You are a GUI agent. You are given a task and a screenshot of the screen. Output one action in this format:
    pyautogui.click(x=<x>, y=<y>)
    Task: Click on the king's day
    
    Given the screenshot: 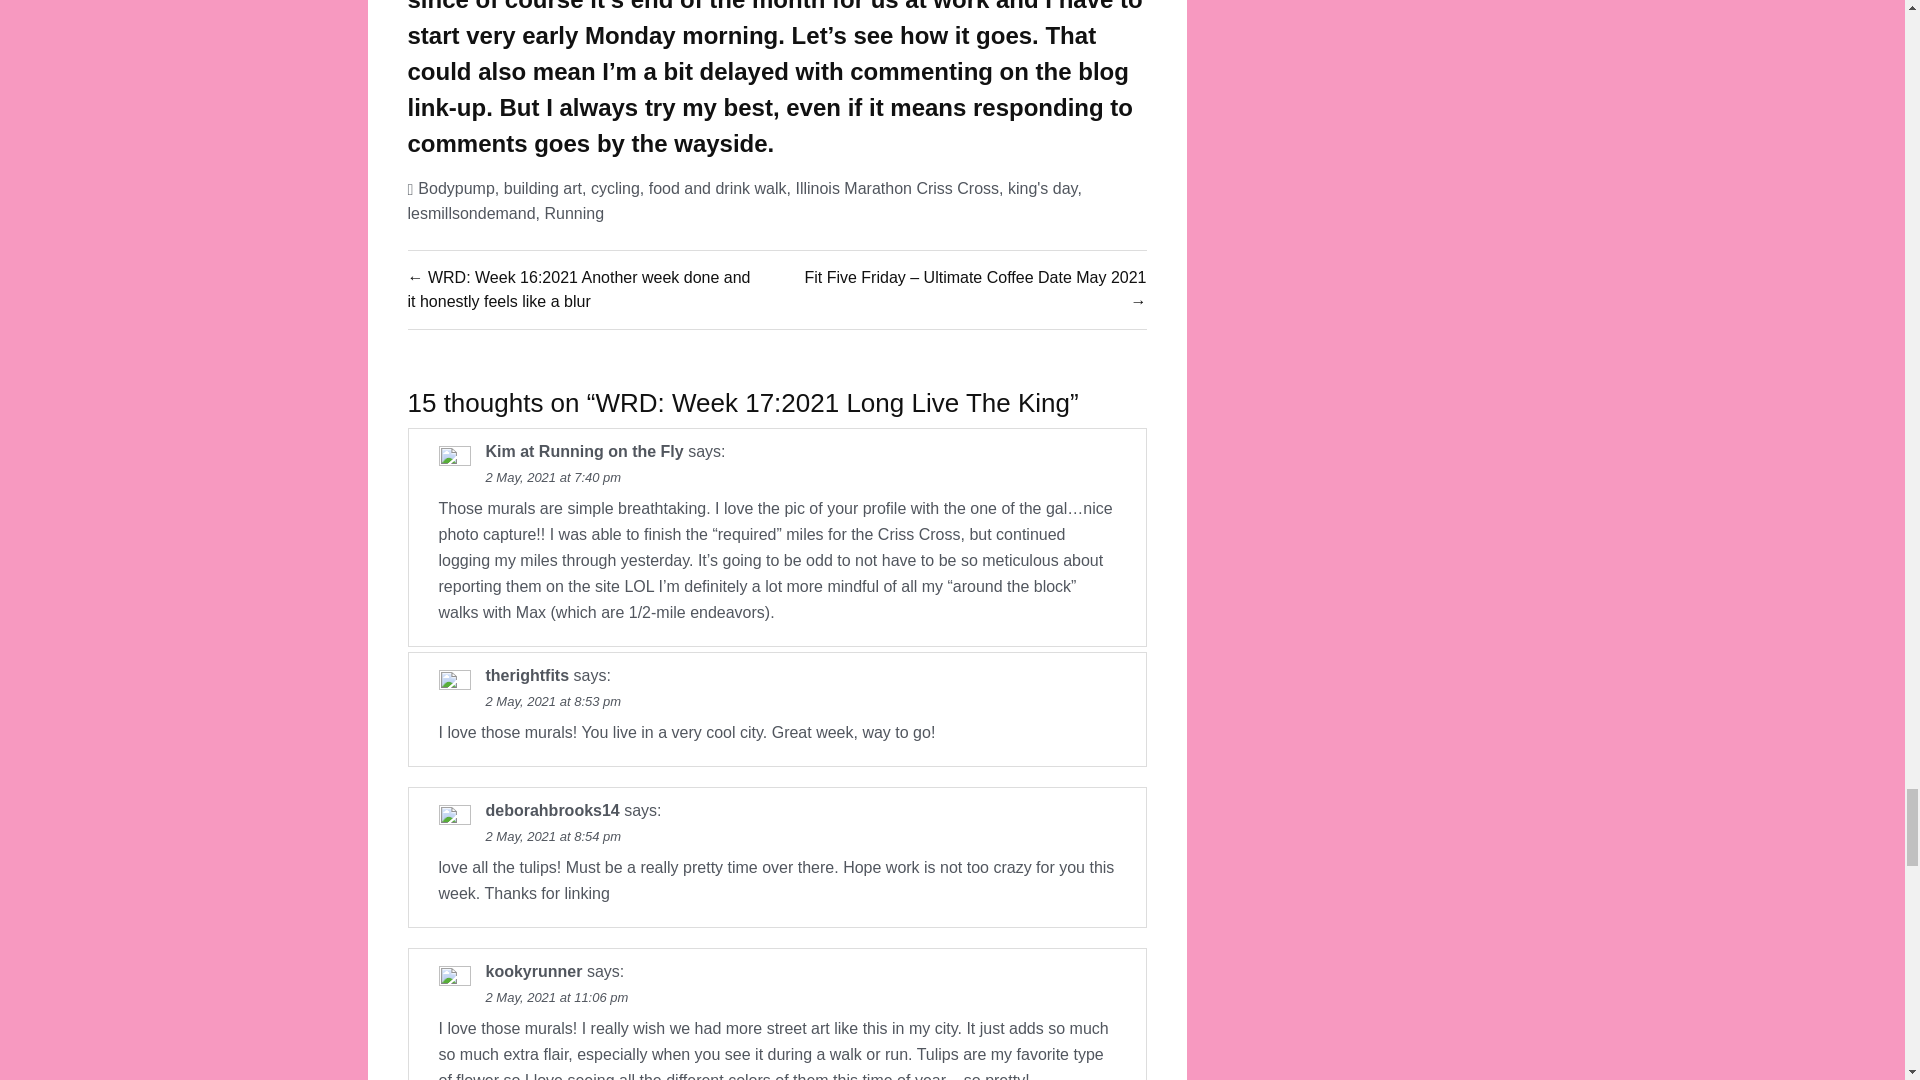 What is the action you would take?
    pyautogui.click(x=1042, y=188)
    